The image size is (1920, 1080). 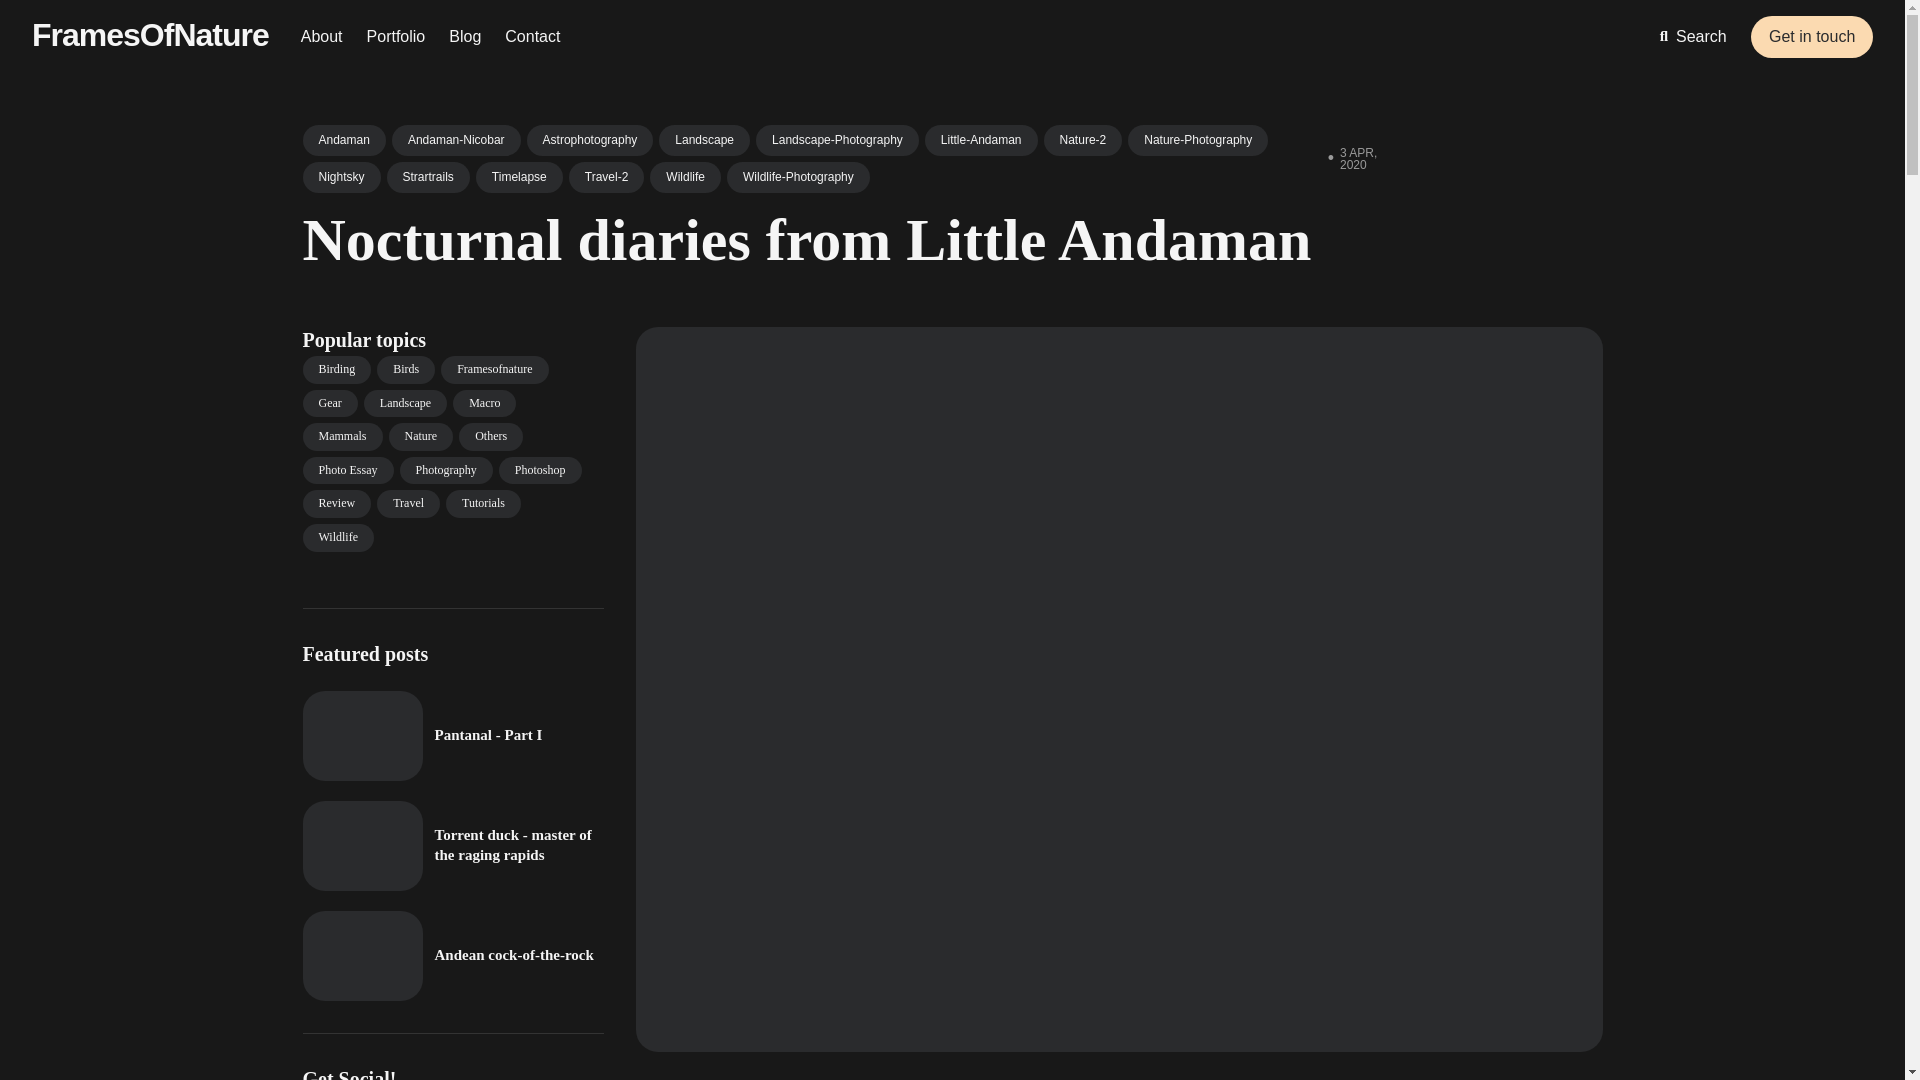 I want to click on Gear, so click(x=329, y=403).